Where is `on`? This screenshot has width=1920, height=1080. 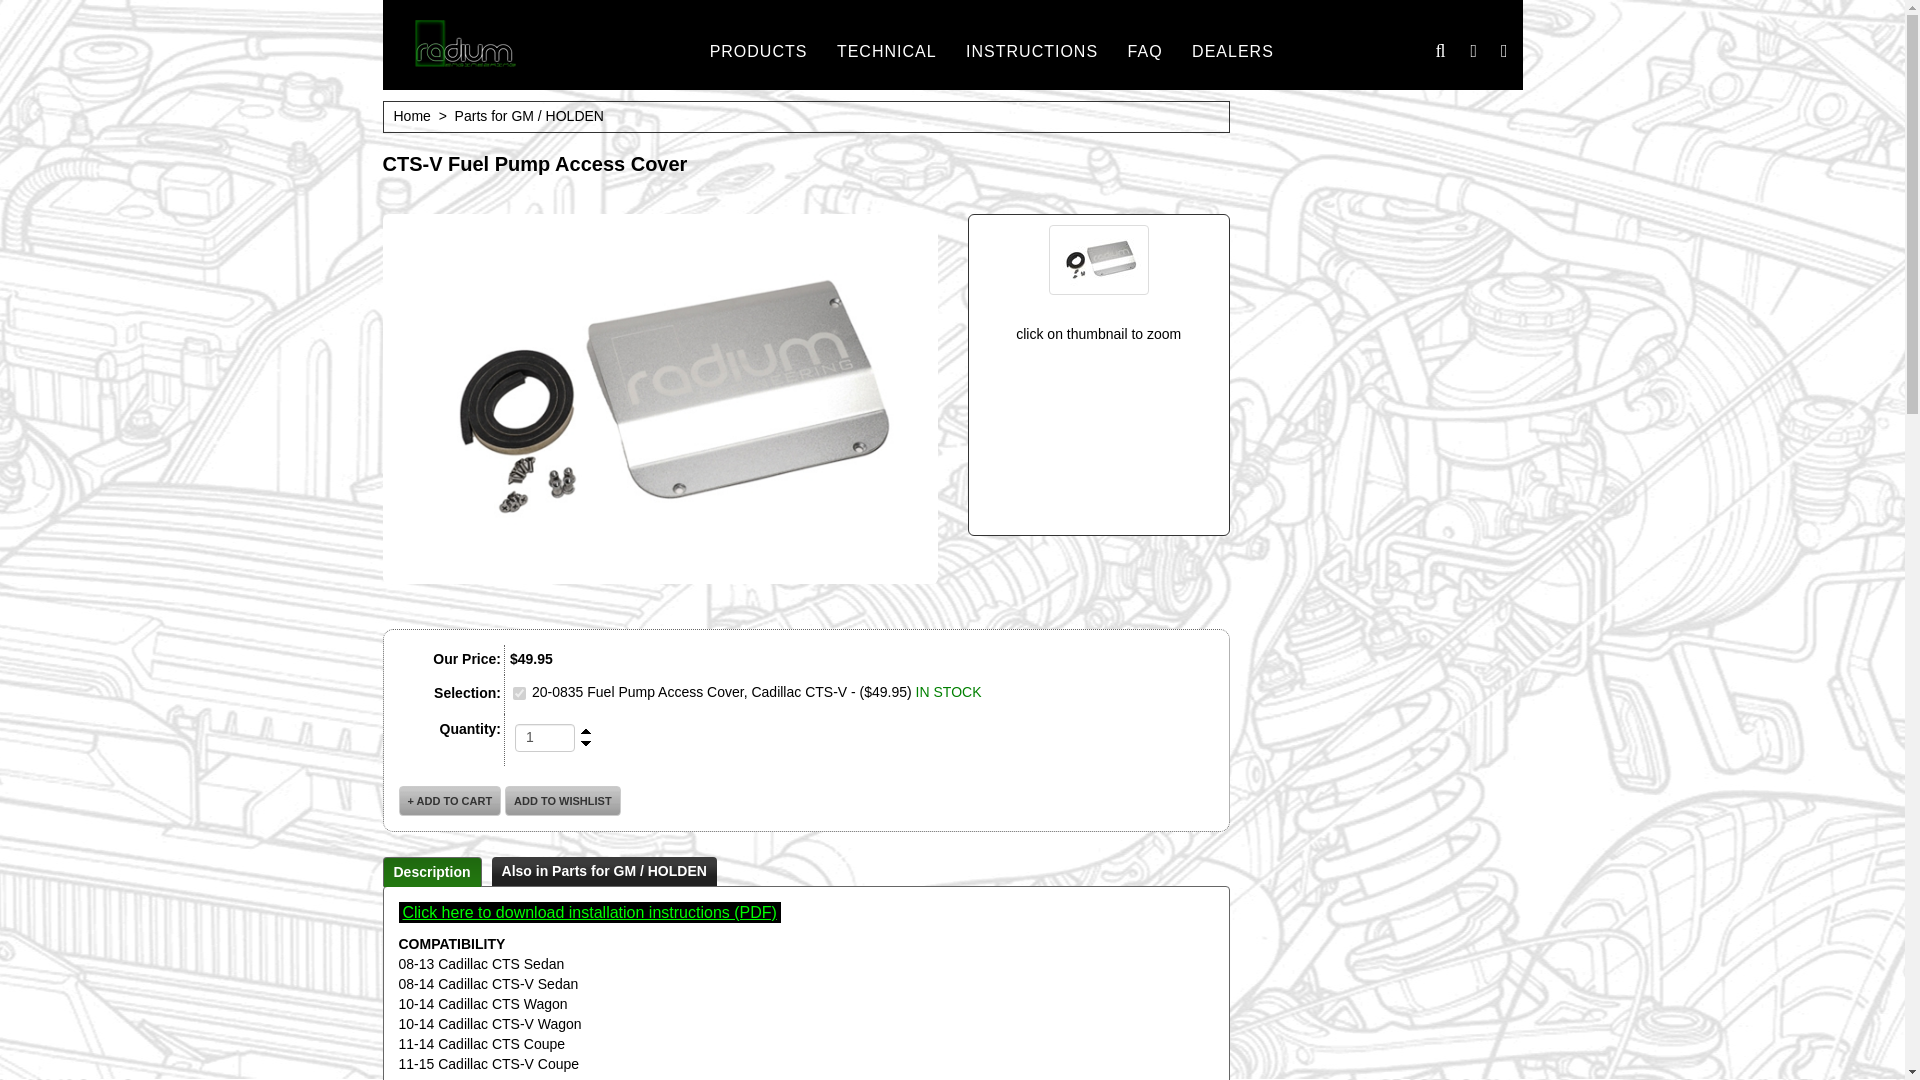
on is located at coordinates (519, 692).